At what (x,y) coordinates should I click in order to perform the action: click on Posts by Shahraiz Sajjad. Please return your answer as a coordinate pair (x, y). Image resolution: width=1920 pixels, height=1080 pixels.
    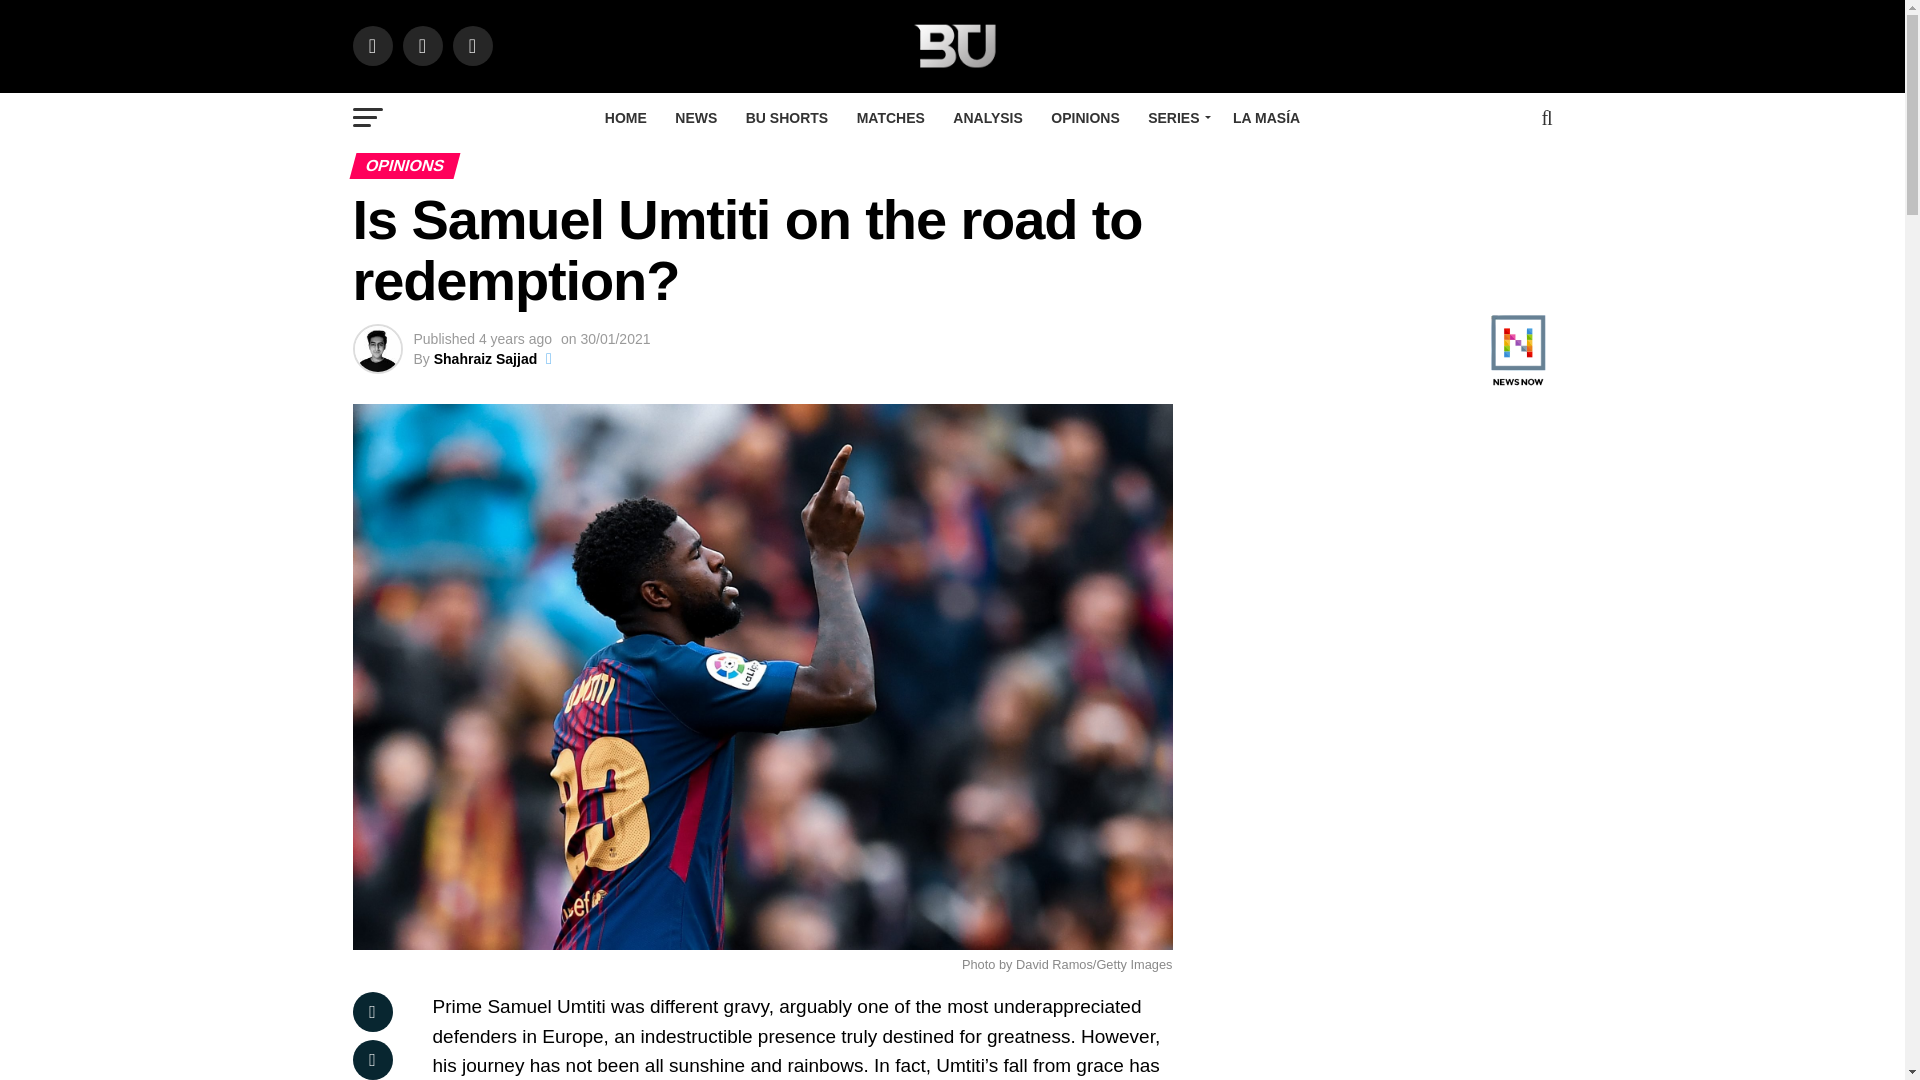
    Looking at the image, I should click on (485, 359).